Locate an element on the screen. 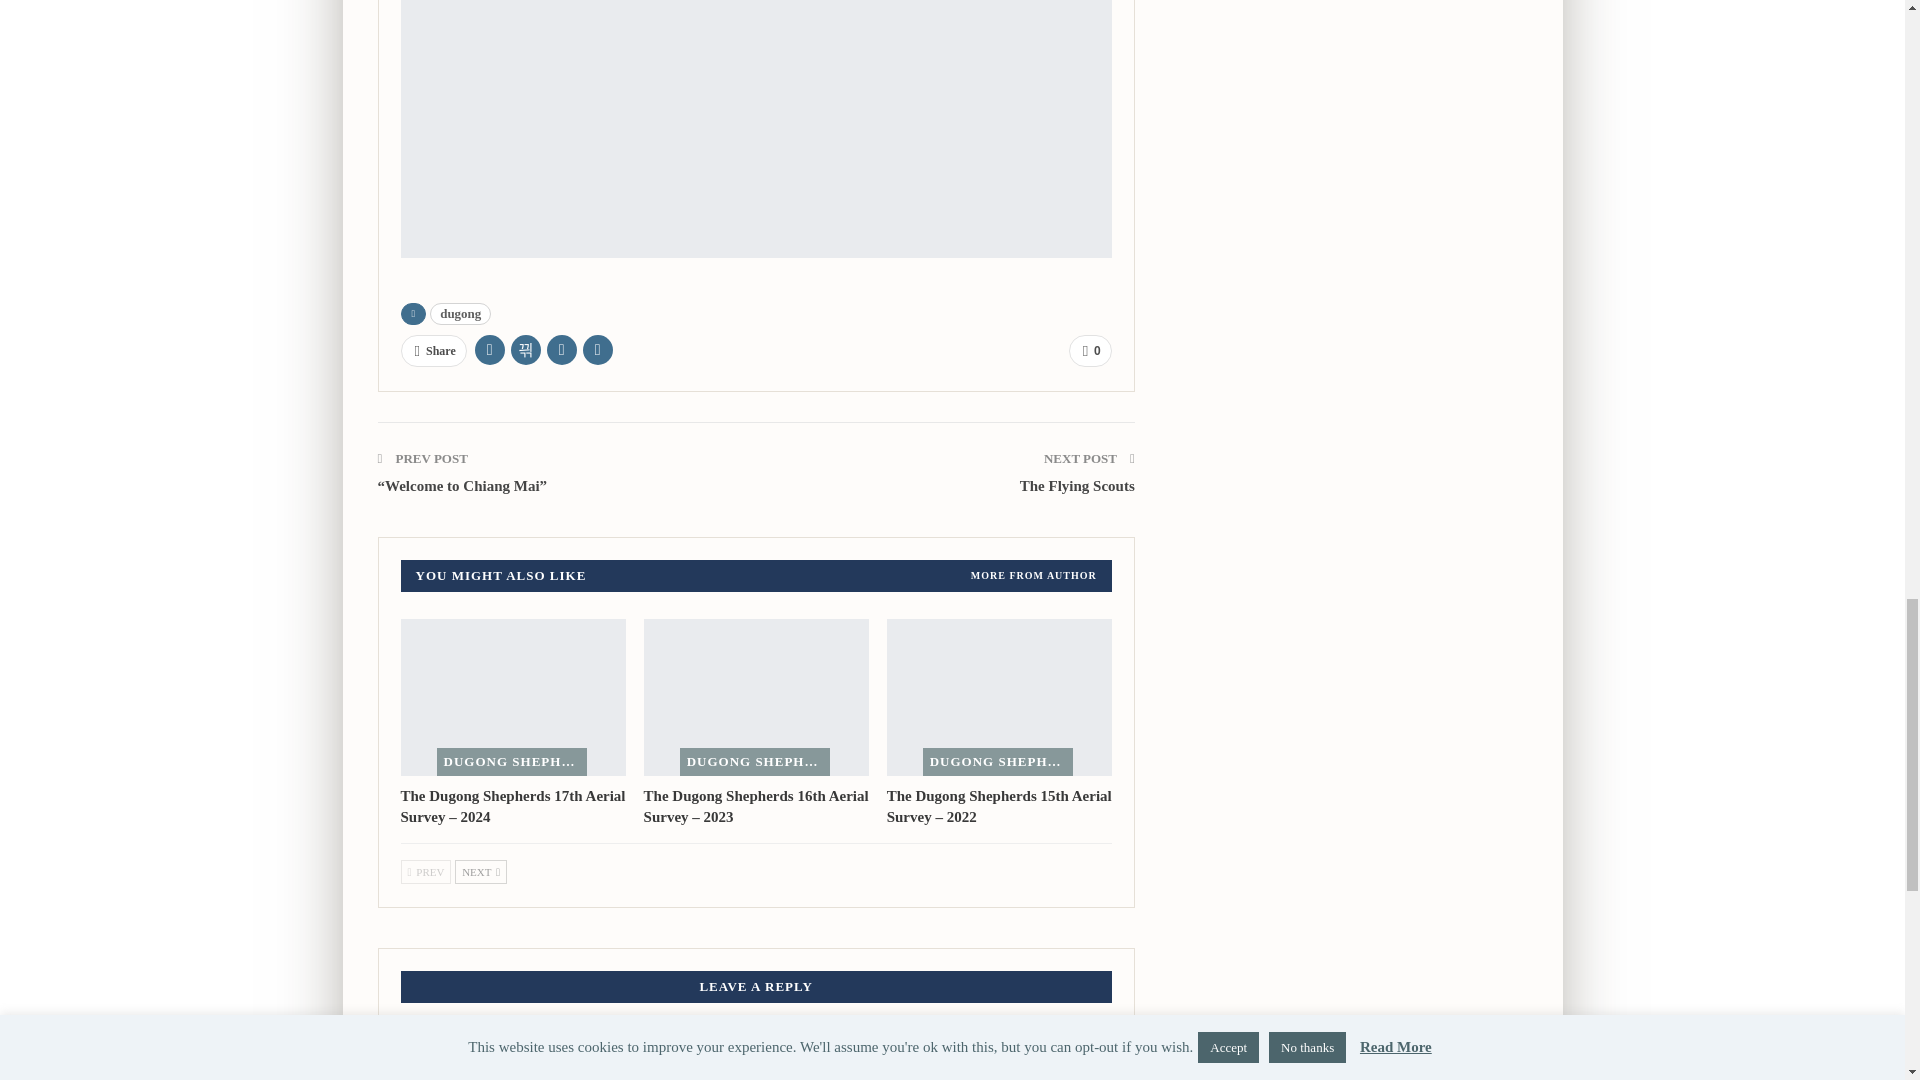  0 is located at coordinates (1090, 350).